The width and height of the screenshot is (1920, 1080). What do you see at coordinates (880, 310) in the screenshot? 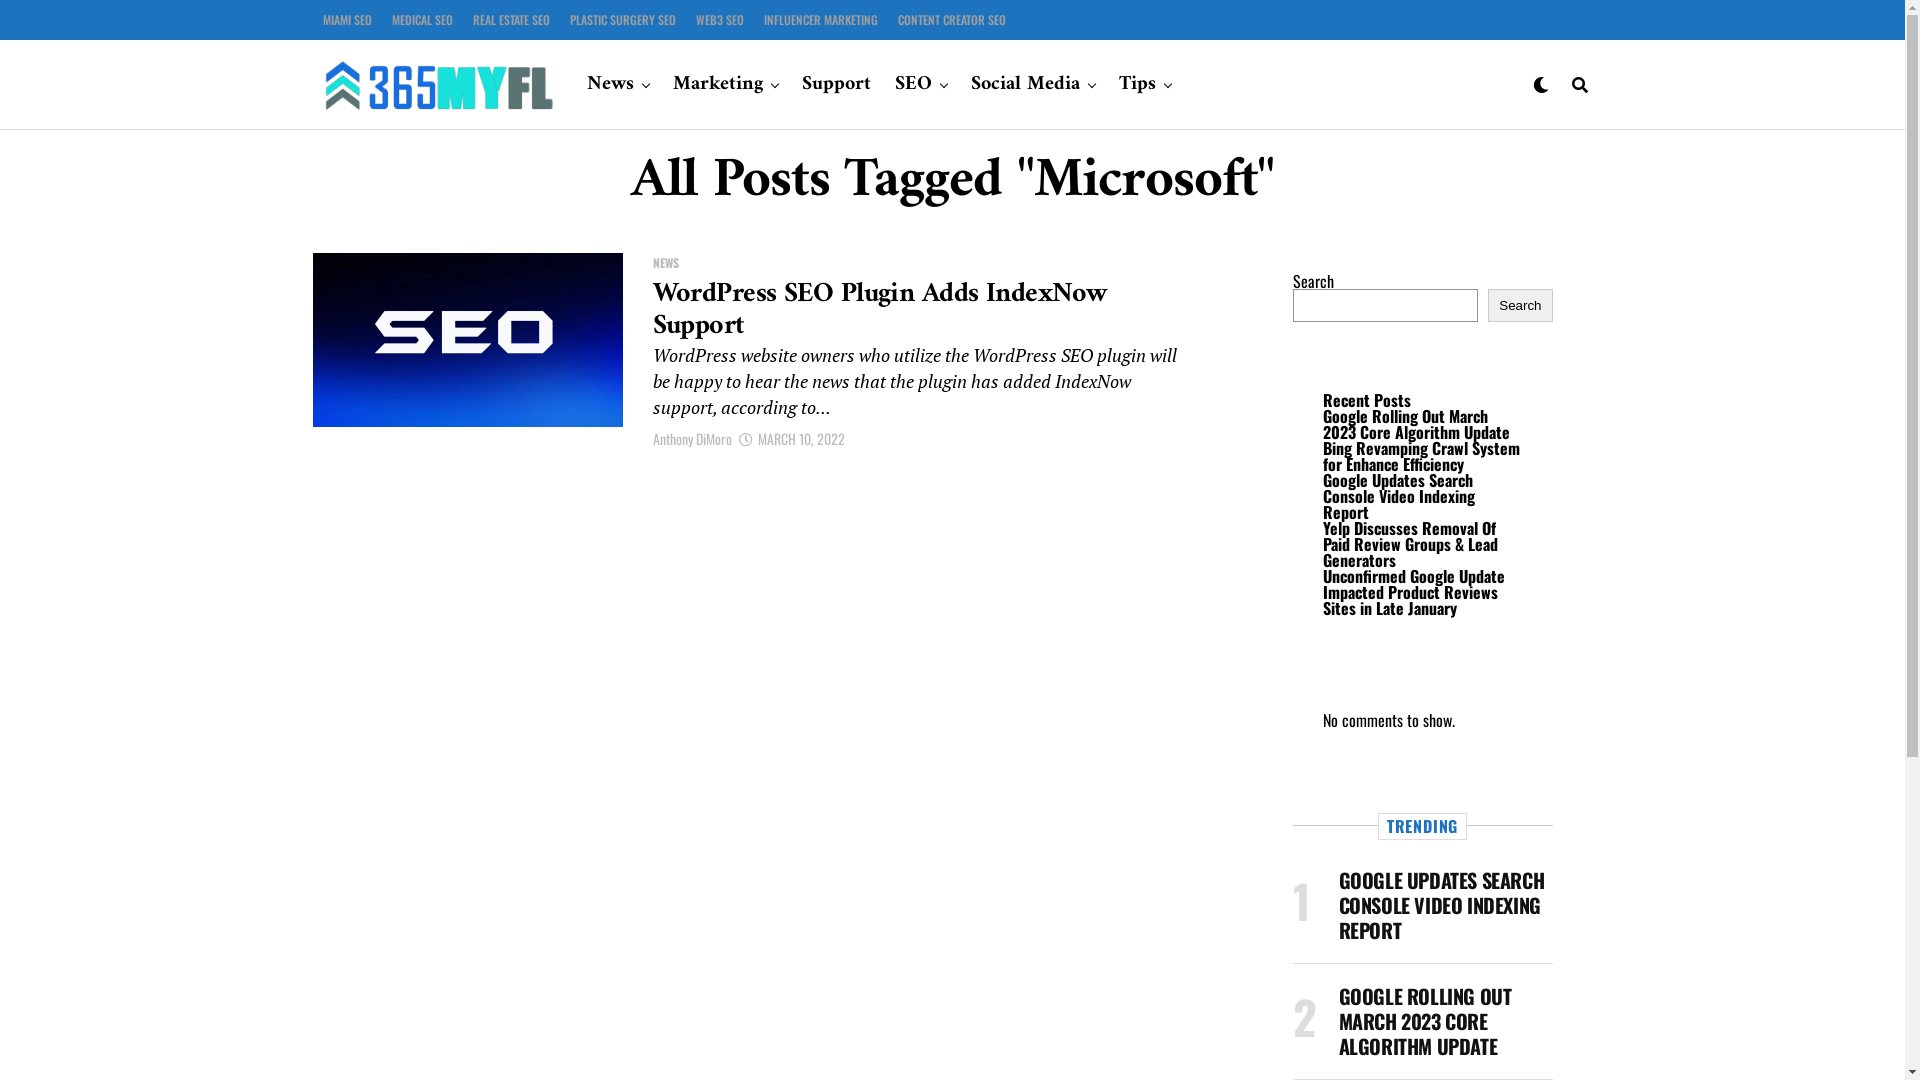
I see `WordPress SEO Plugin Adds IndexNow Support` at bounding box center [880, 310].